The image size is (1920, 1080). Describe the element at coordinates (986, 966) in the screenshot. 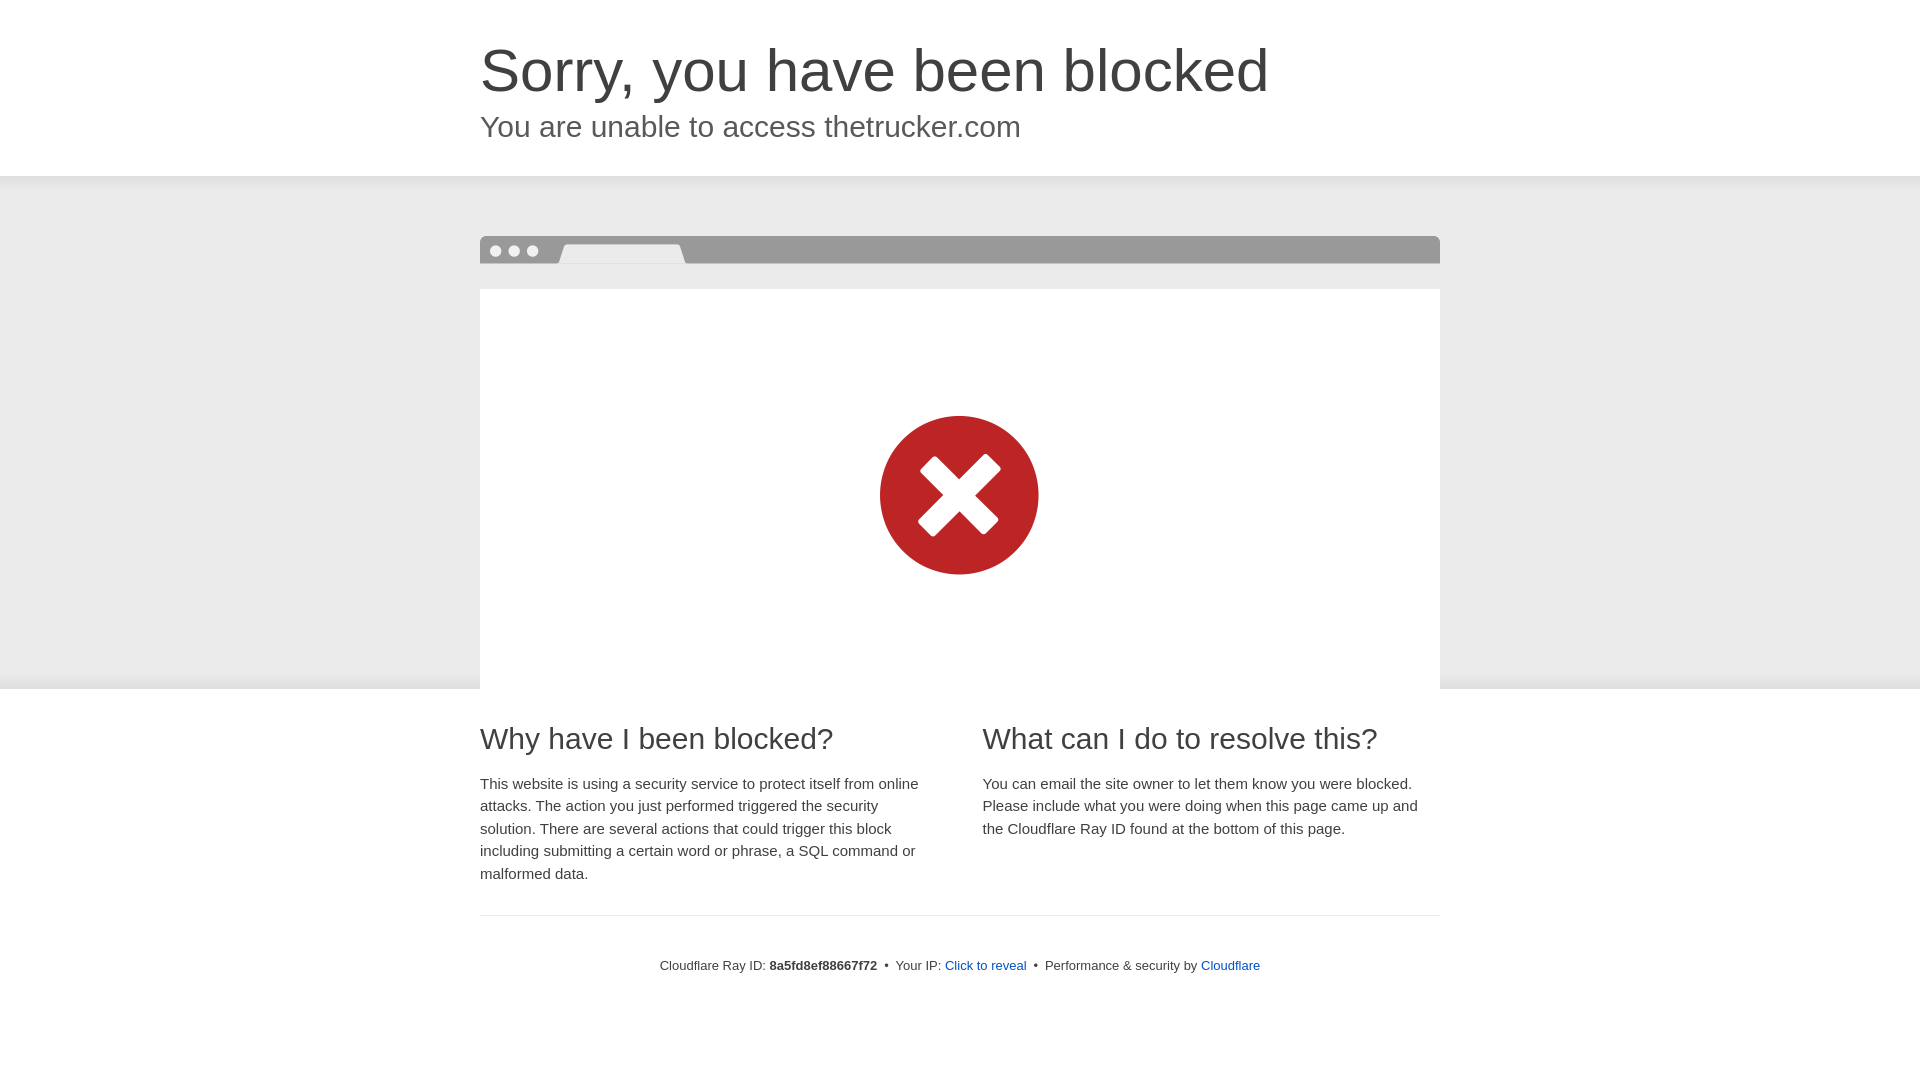

I see `Click to reveal` at that location.